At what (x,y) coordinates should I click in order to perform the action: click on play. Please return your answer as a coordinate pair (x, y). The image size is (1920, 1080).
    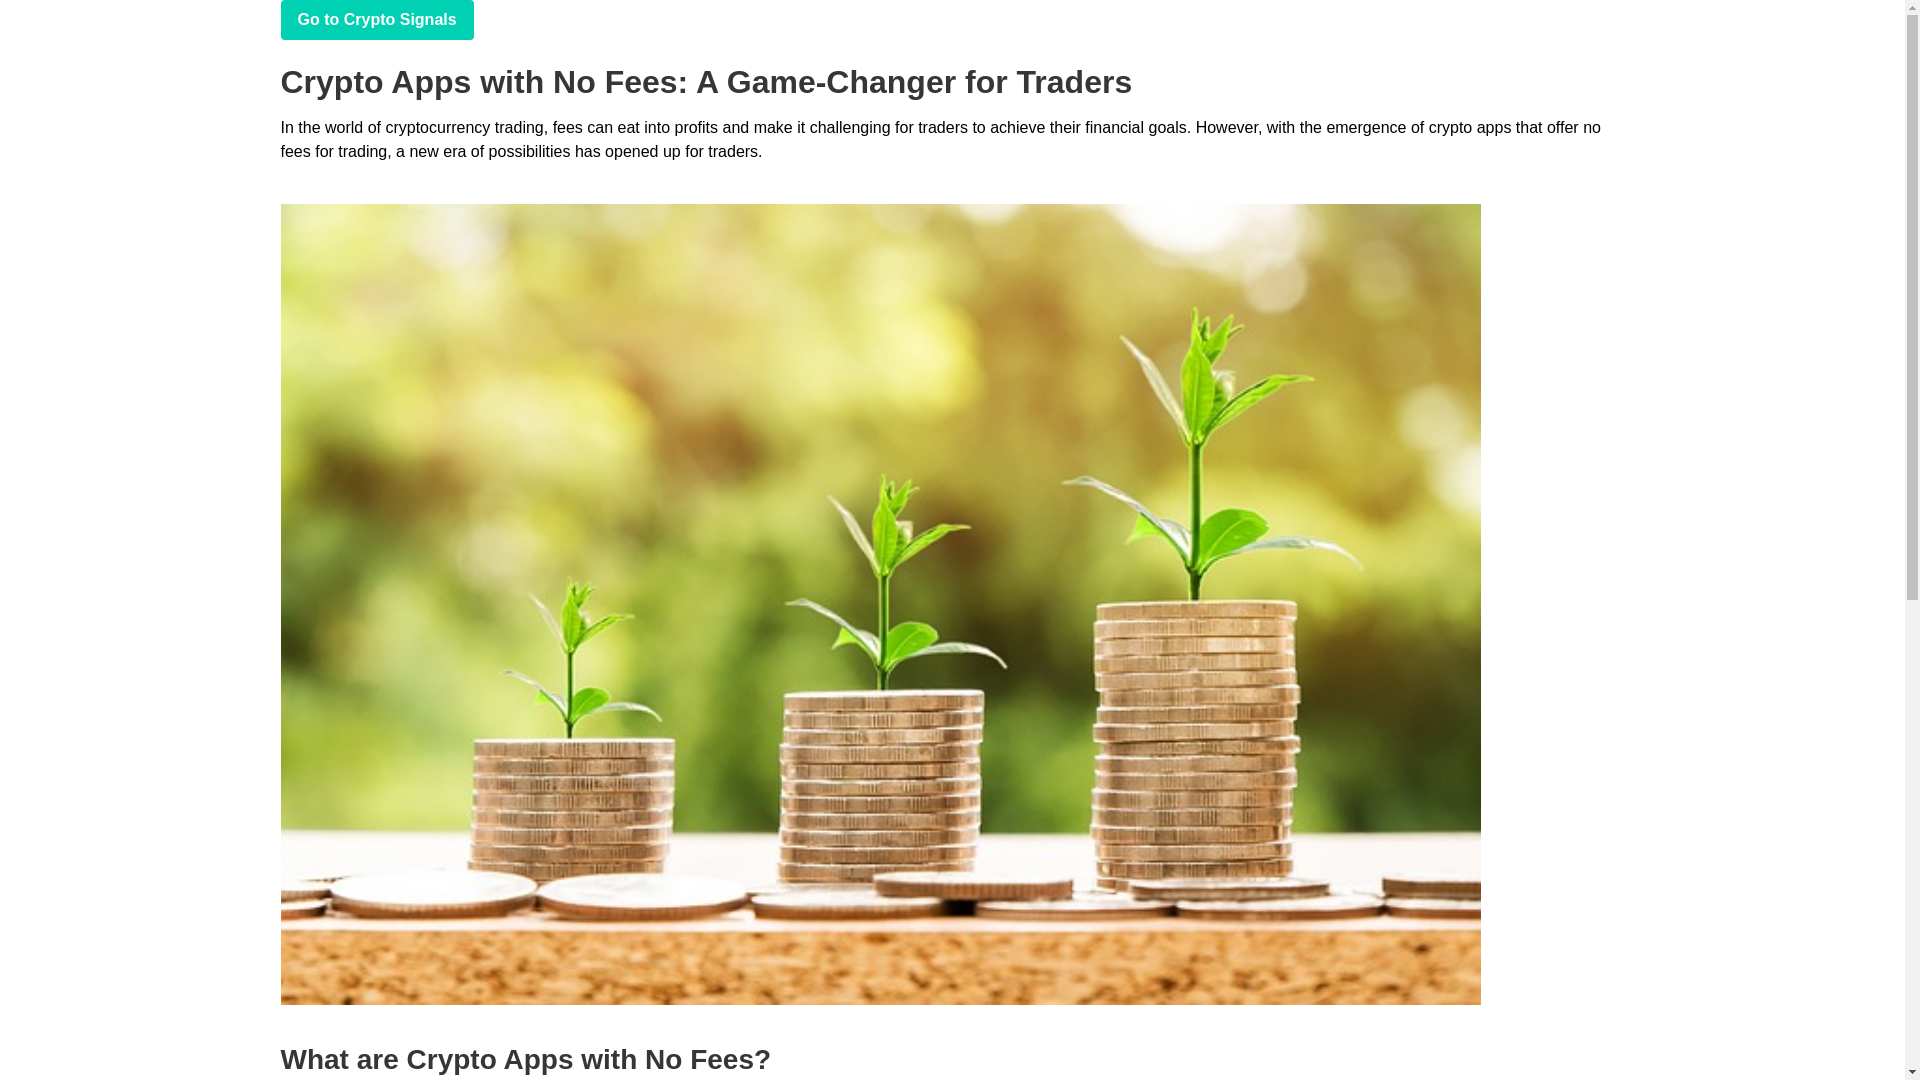
    Looking at the image, I should click on (376, 20).